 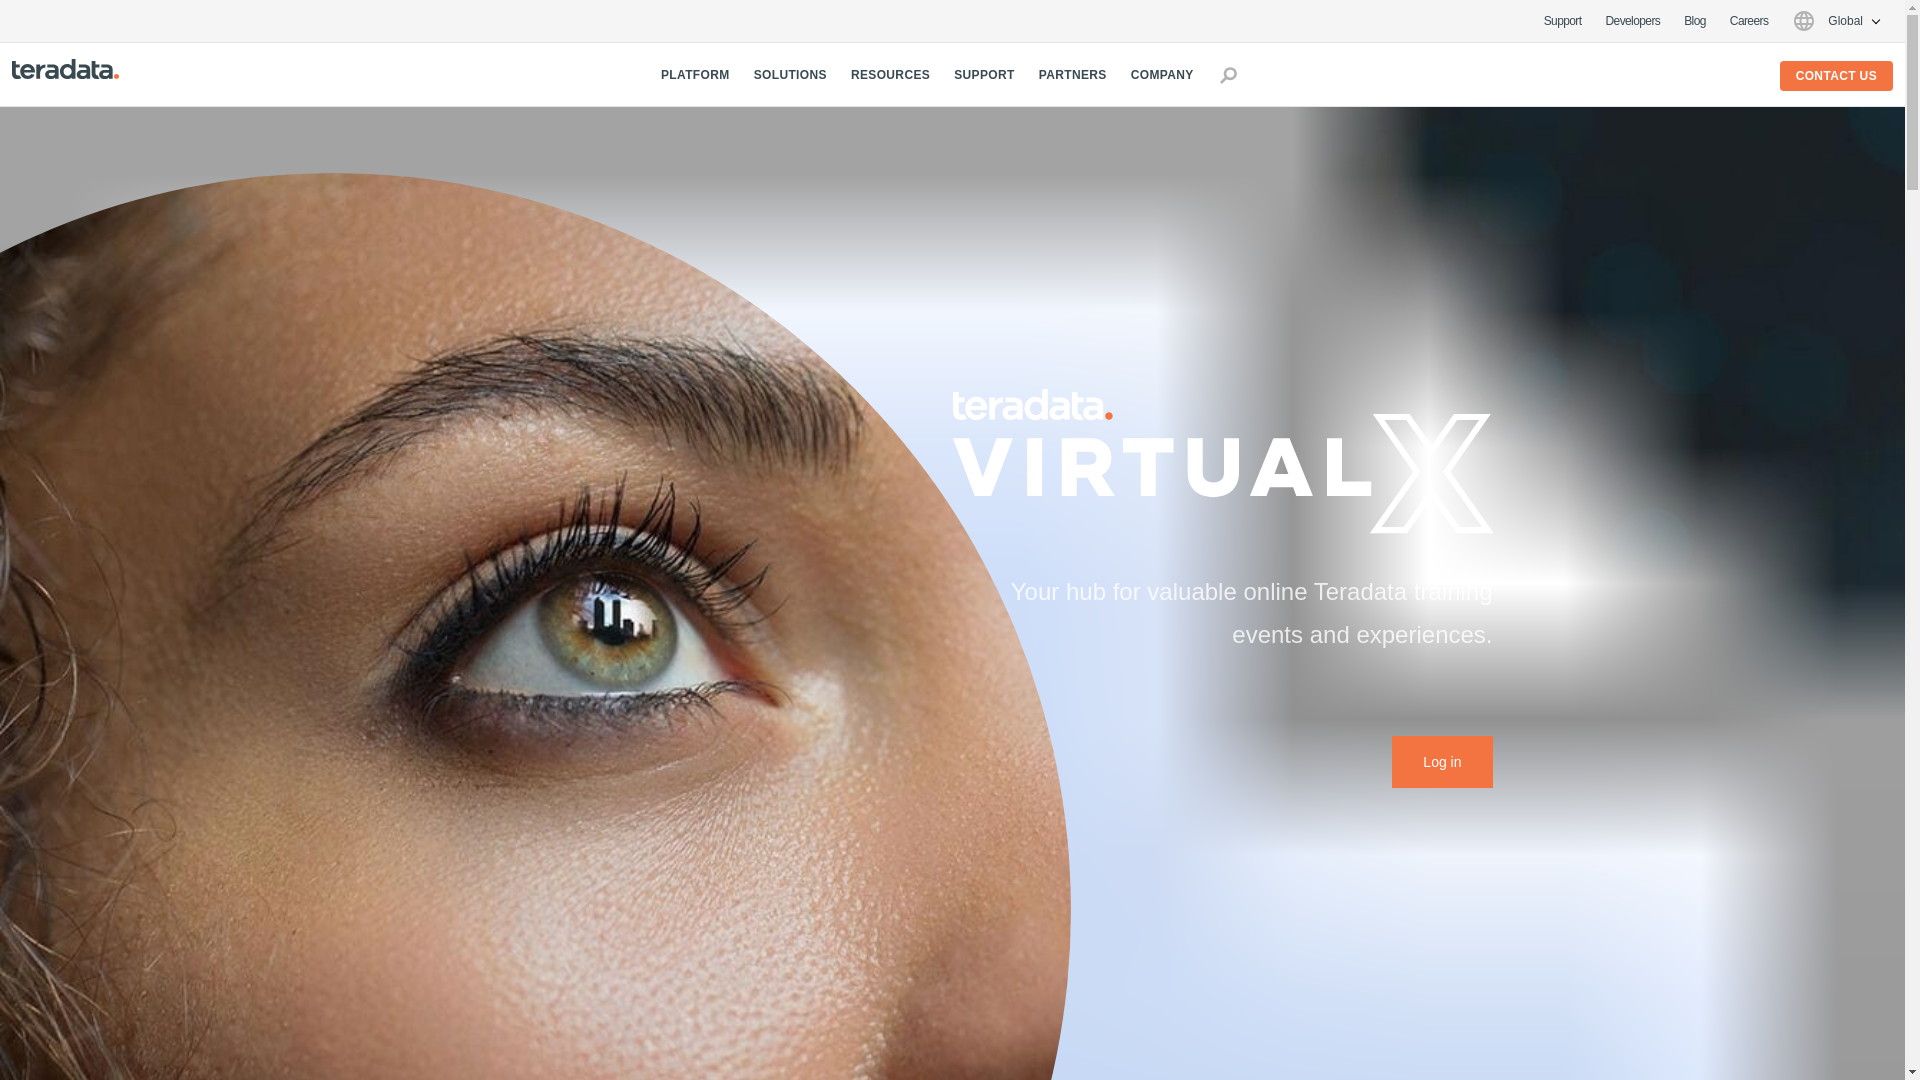 What do you see at coordinates (1222, 460) in the screenshot?
I see `Teradata VirtualX logo` at bounding box center [1222, 460].